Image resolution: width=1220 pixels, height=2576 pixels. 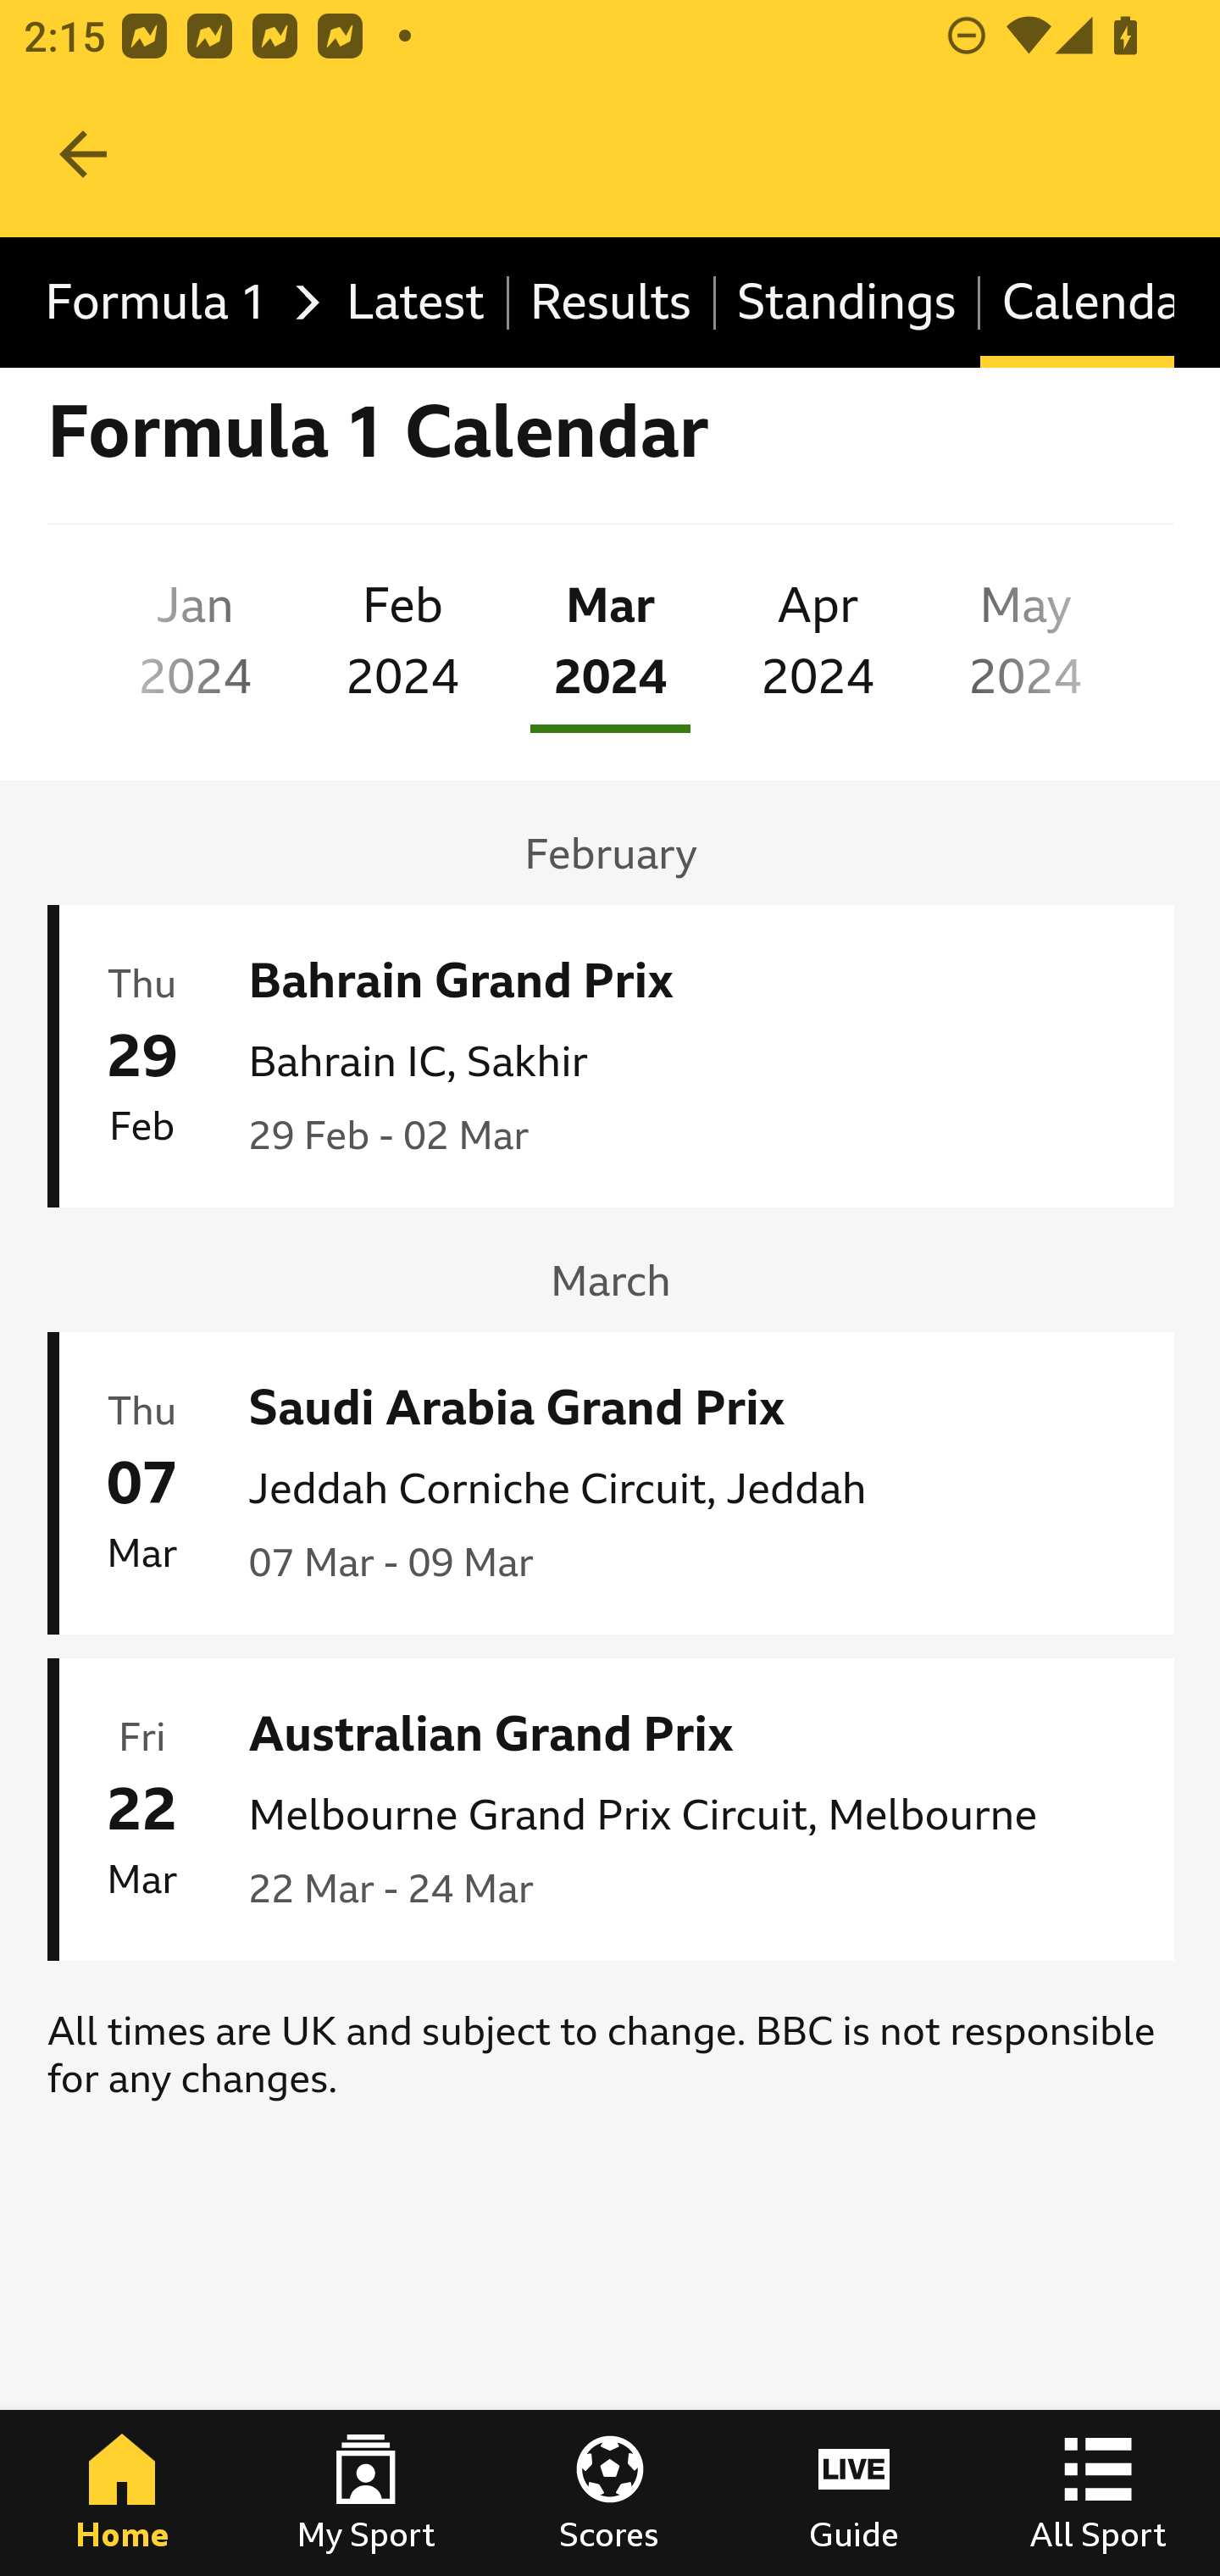 What do you see at coordinates (612, 303) in the screenshot?
I see `Results` at bounding box center [612, 303].